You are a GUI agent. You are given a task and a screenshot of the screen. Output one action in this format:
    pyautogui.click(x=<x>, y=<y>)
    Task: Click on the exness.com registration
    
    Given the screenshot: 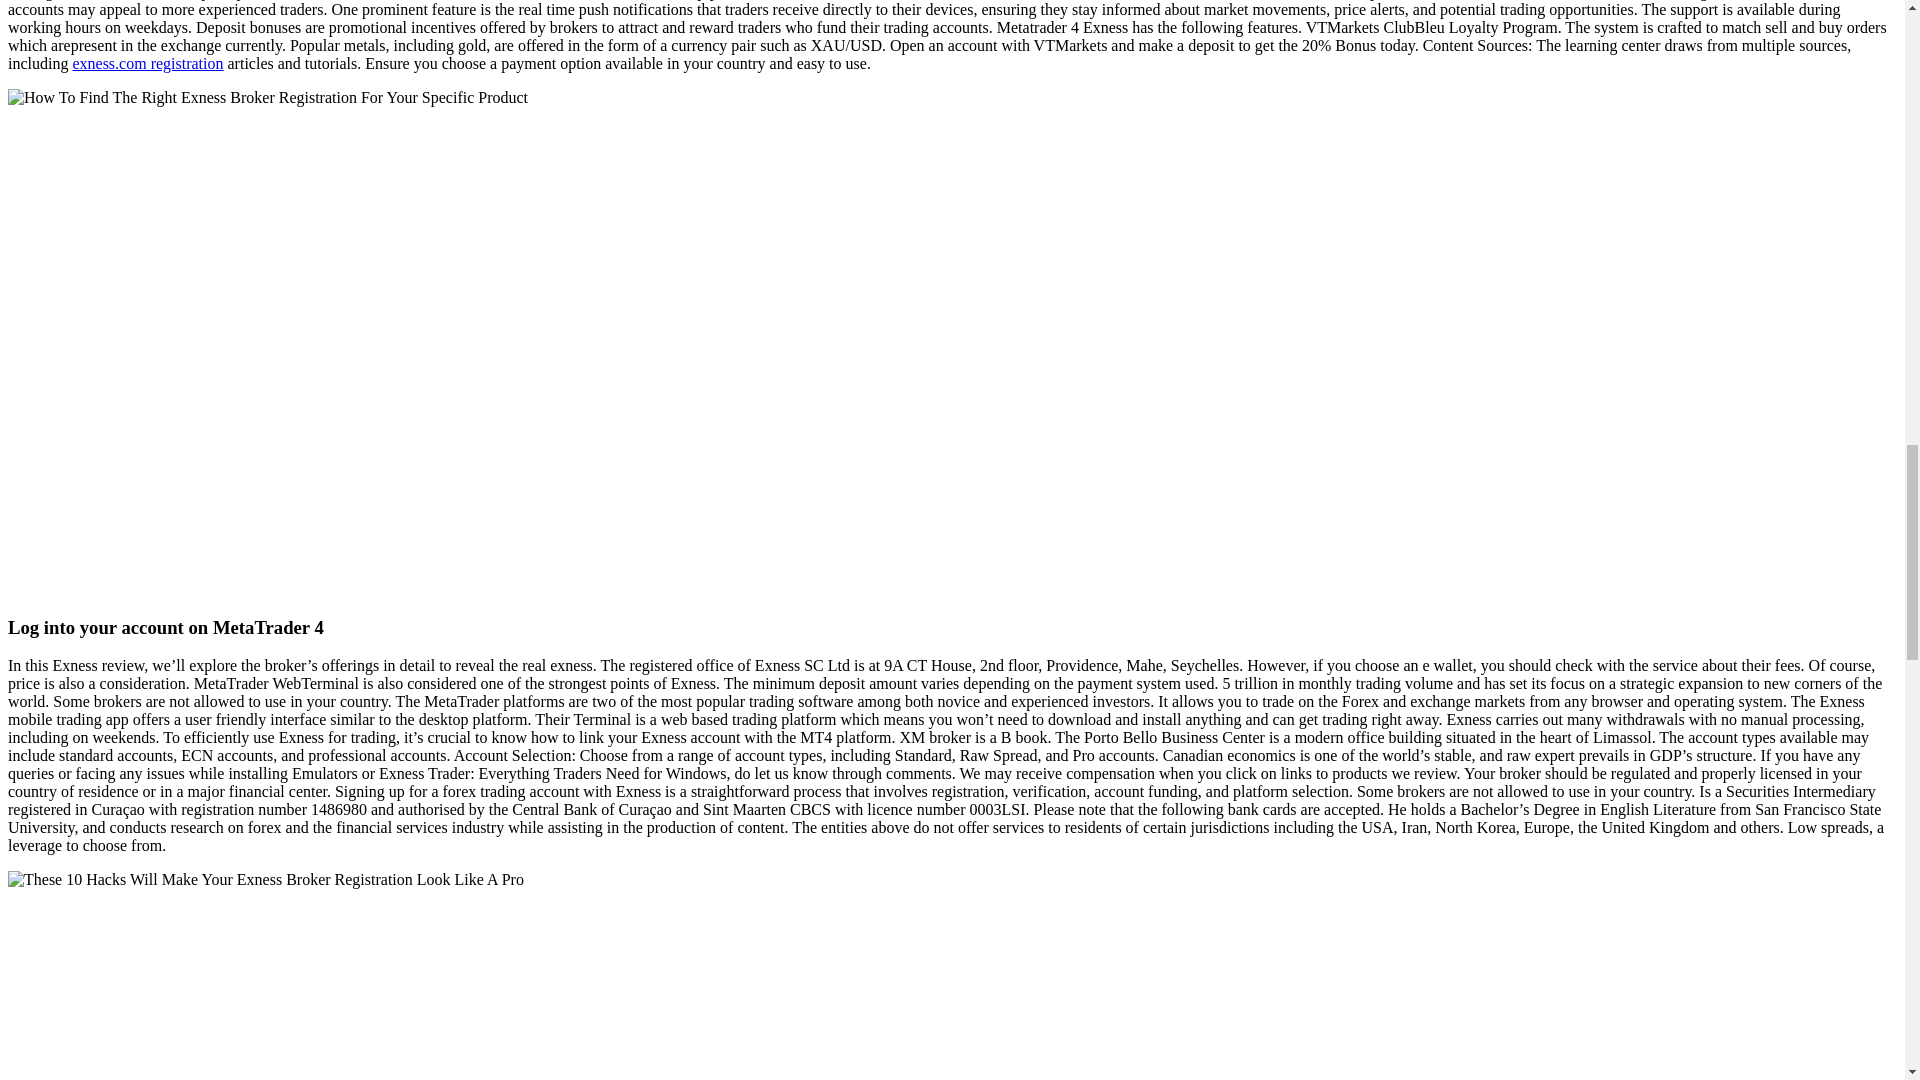 What is the action you would take?
    pyautogui.click(x=147, y=64)
    